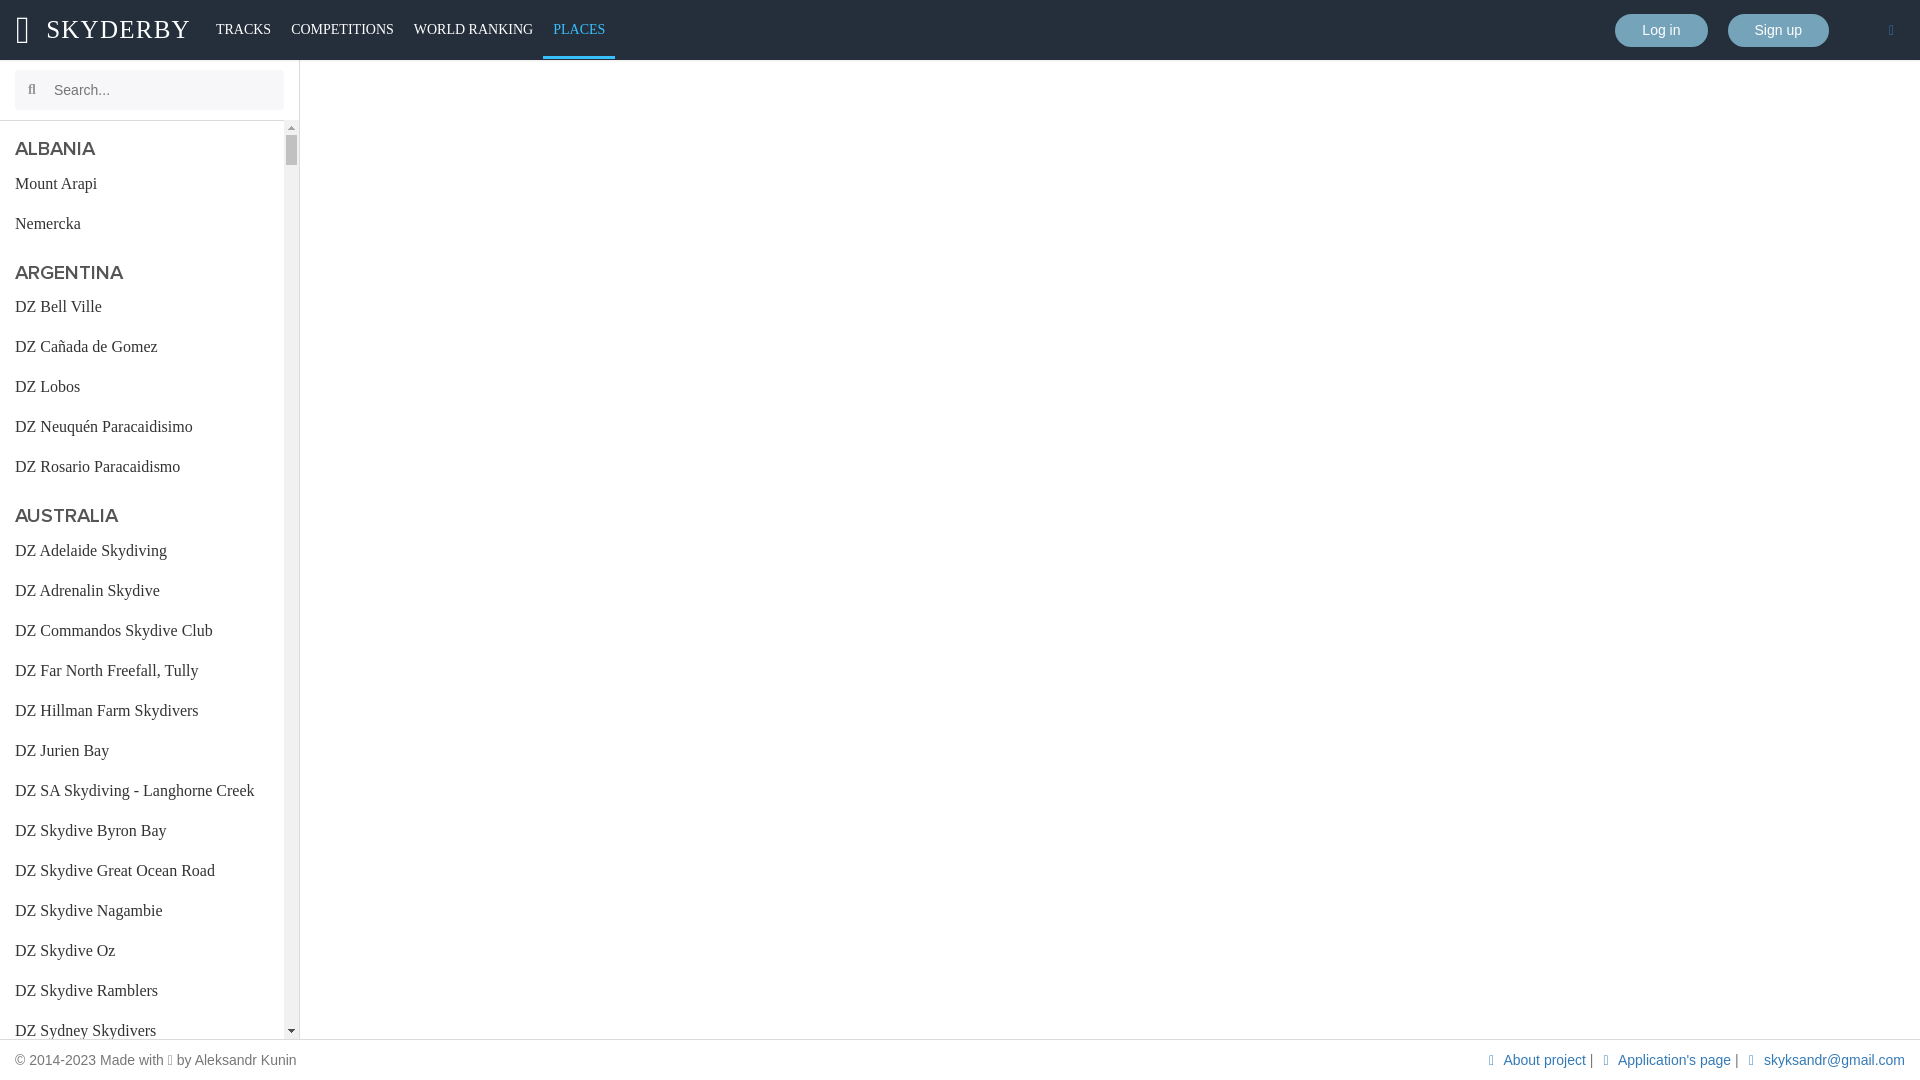  Describe the element at coordinates (142, 387) in the screenshot. I see `DZ Lobos` at that location.